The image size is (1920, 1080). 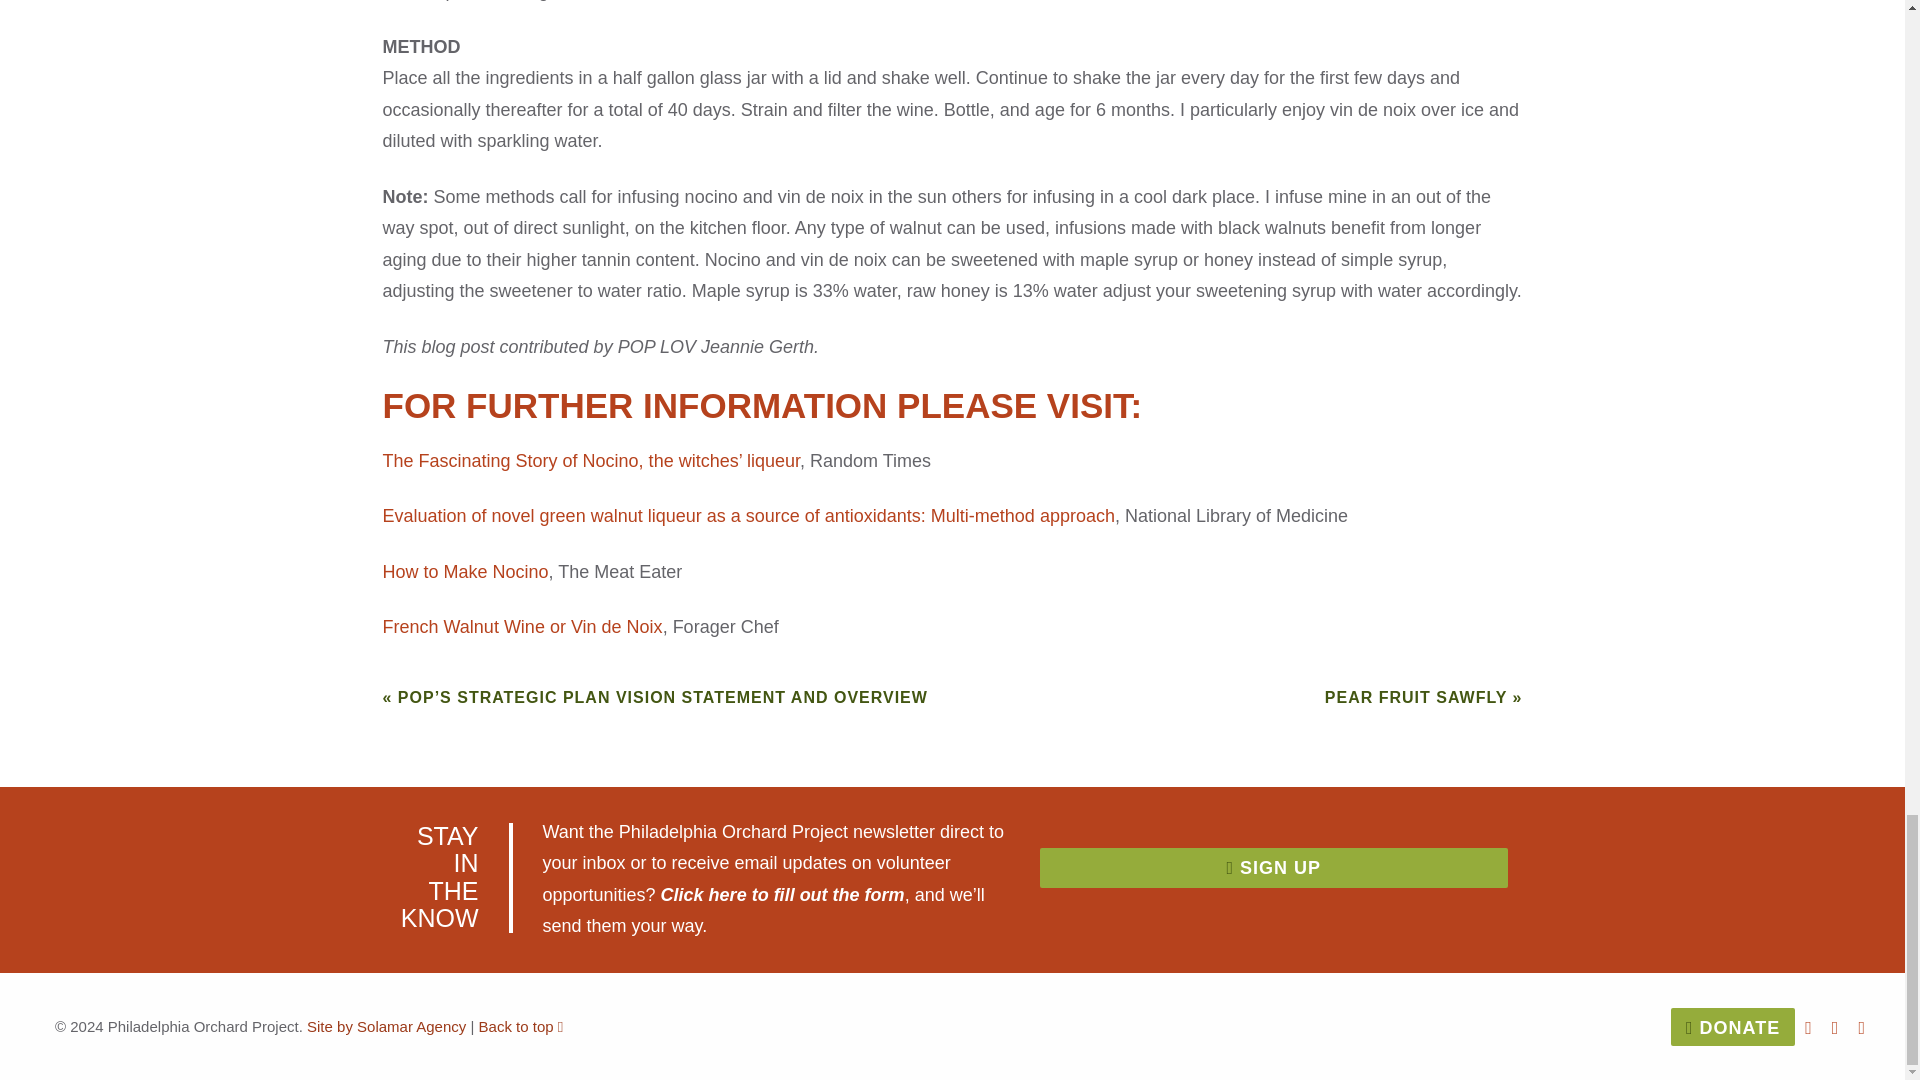 What do you see at coordinates (464, 572) in the screenshot?
I see `How to Make Nocino` at bounding box center [464, 572].